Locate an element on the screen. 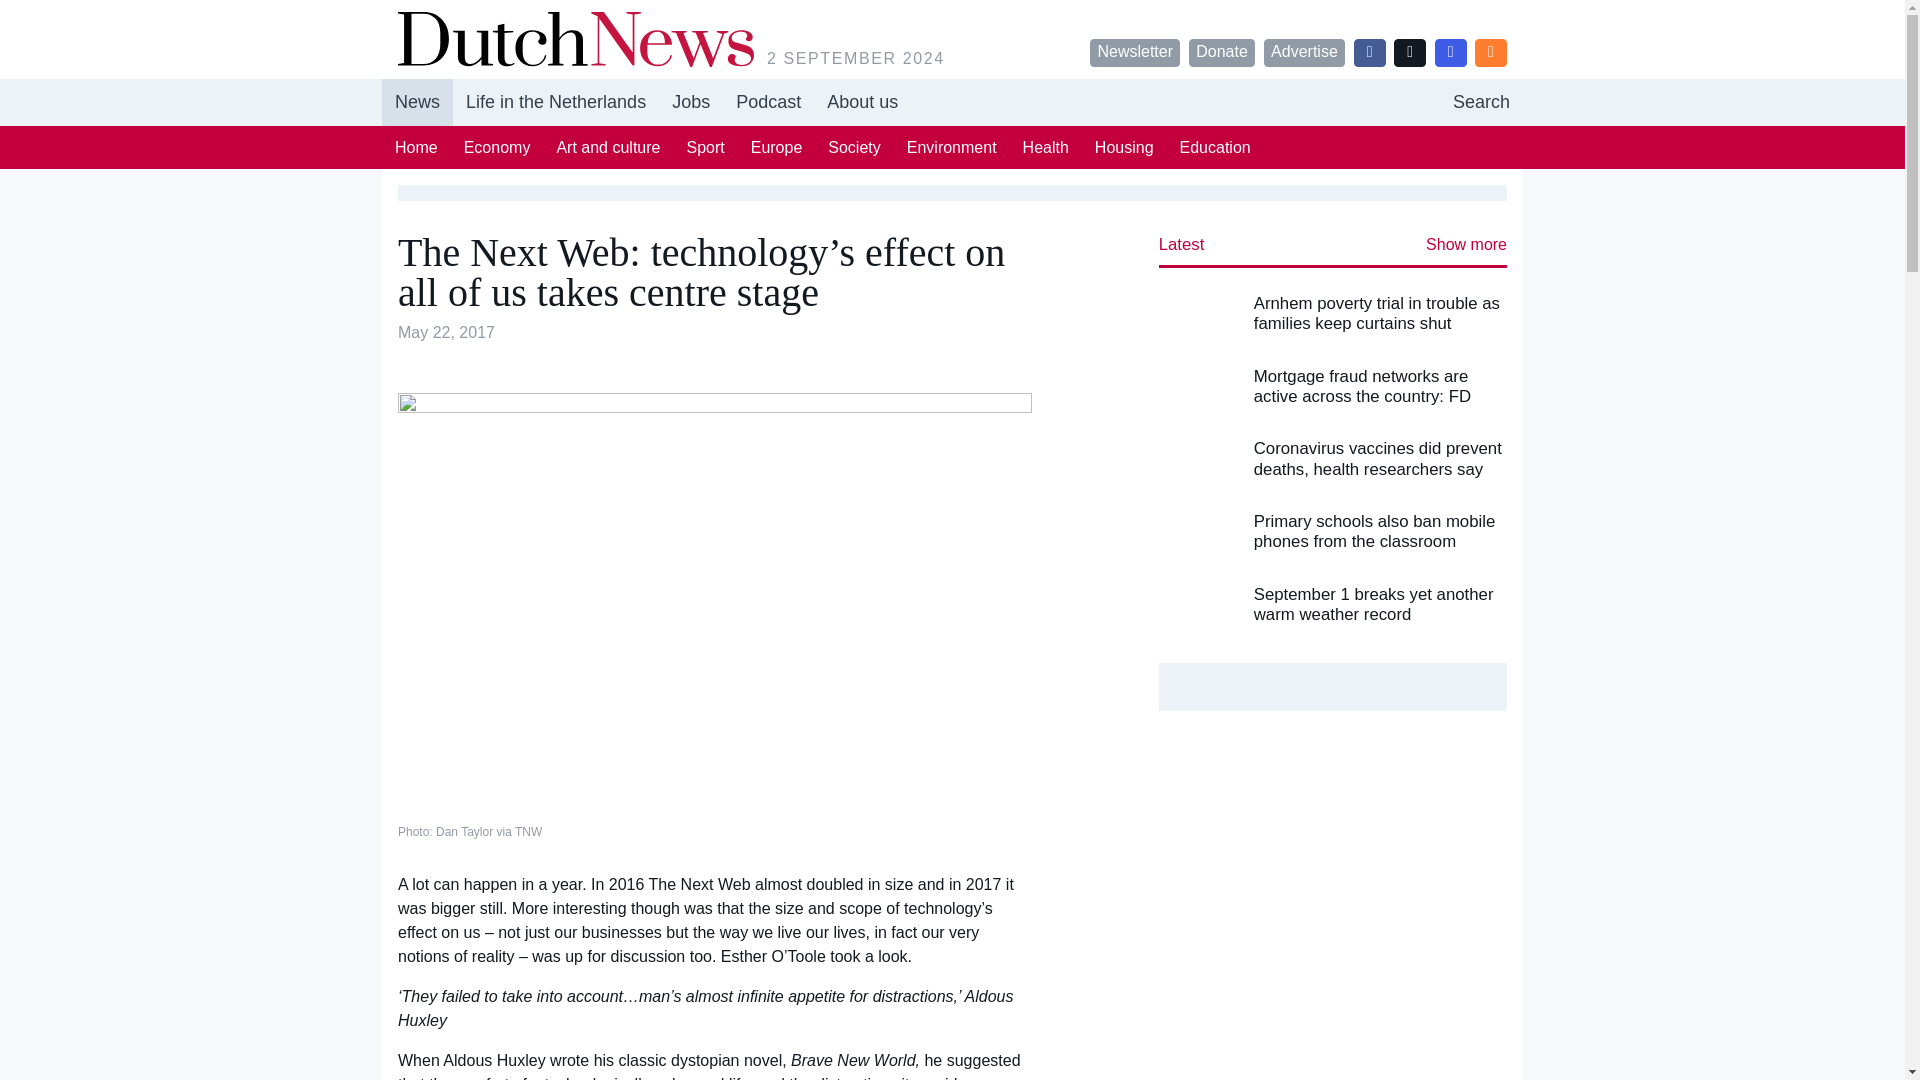  hidden-in-footer is located at coordinates (690, 102).